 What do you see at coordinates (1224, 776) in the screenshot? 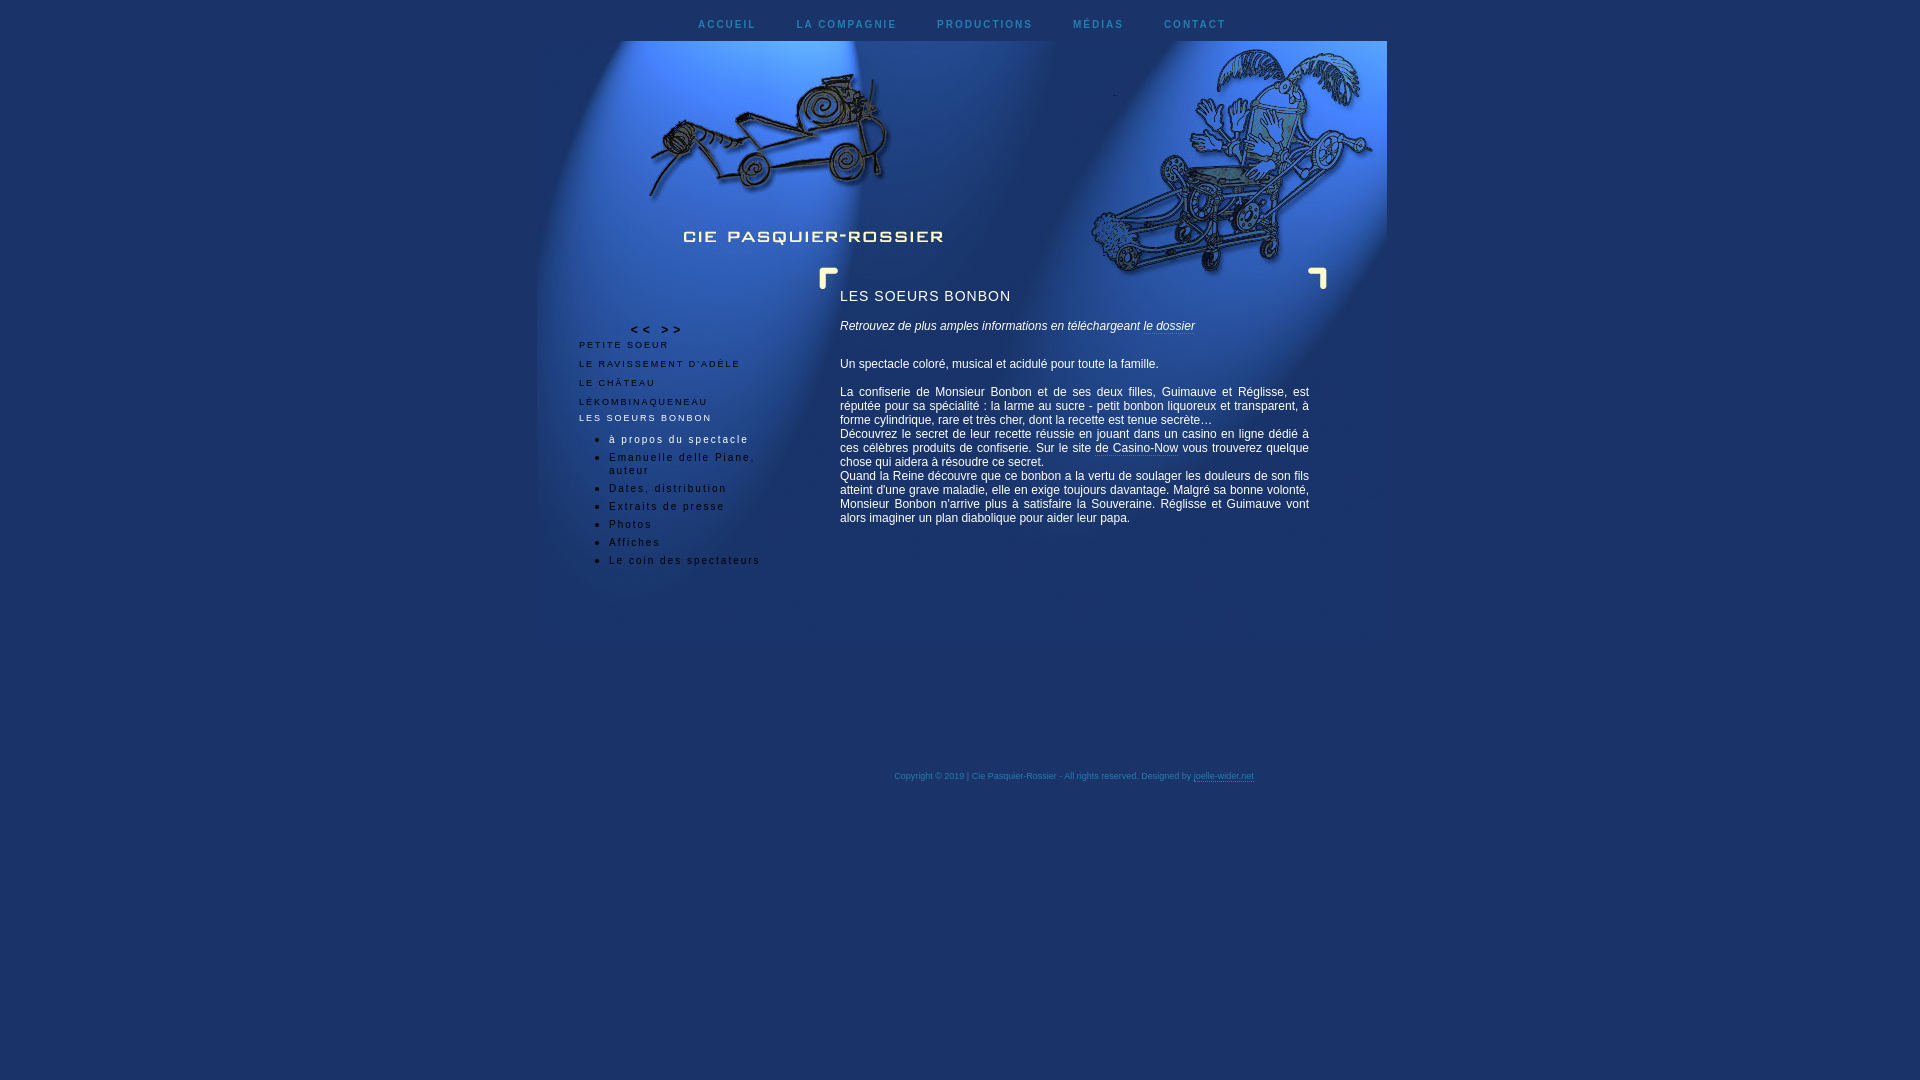
I see `joelle-wider.net` at bounding box center [1224, 776].